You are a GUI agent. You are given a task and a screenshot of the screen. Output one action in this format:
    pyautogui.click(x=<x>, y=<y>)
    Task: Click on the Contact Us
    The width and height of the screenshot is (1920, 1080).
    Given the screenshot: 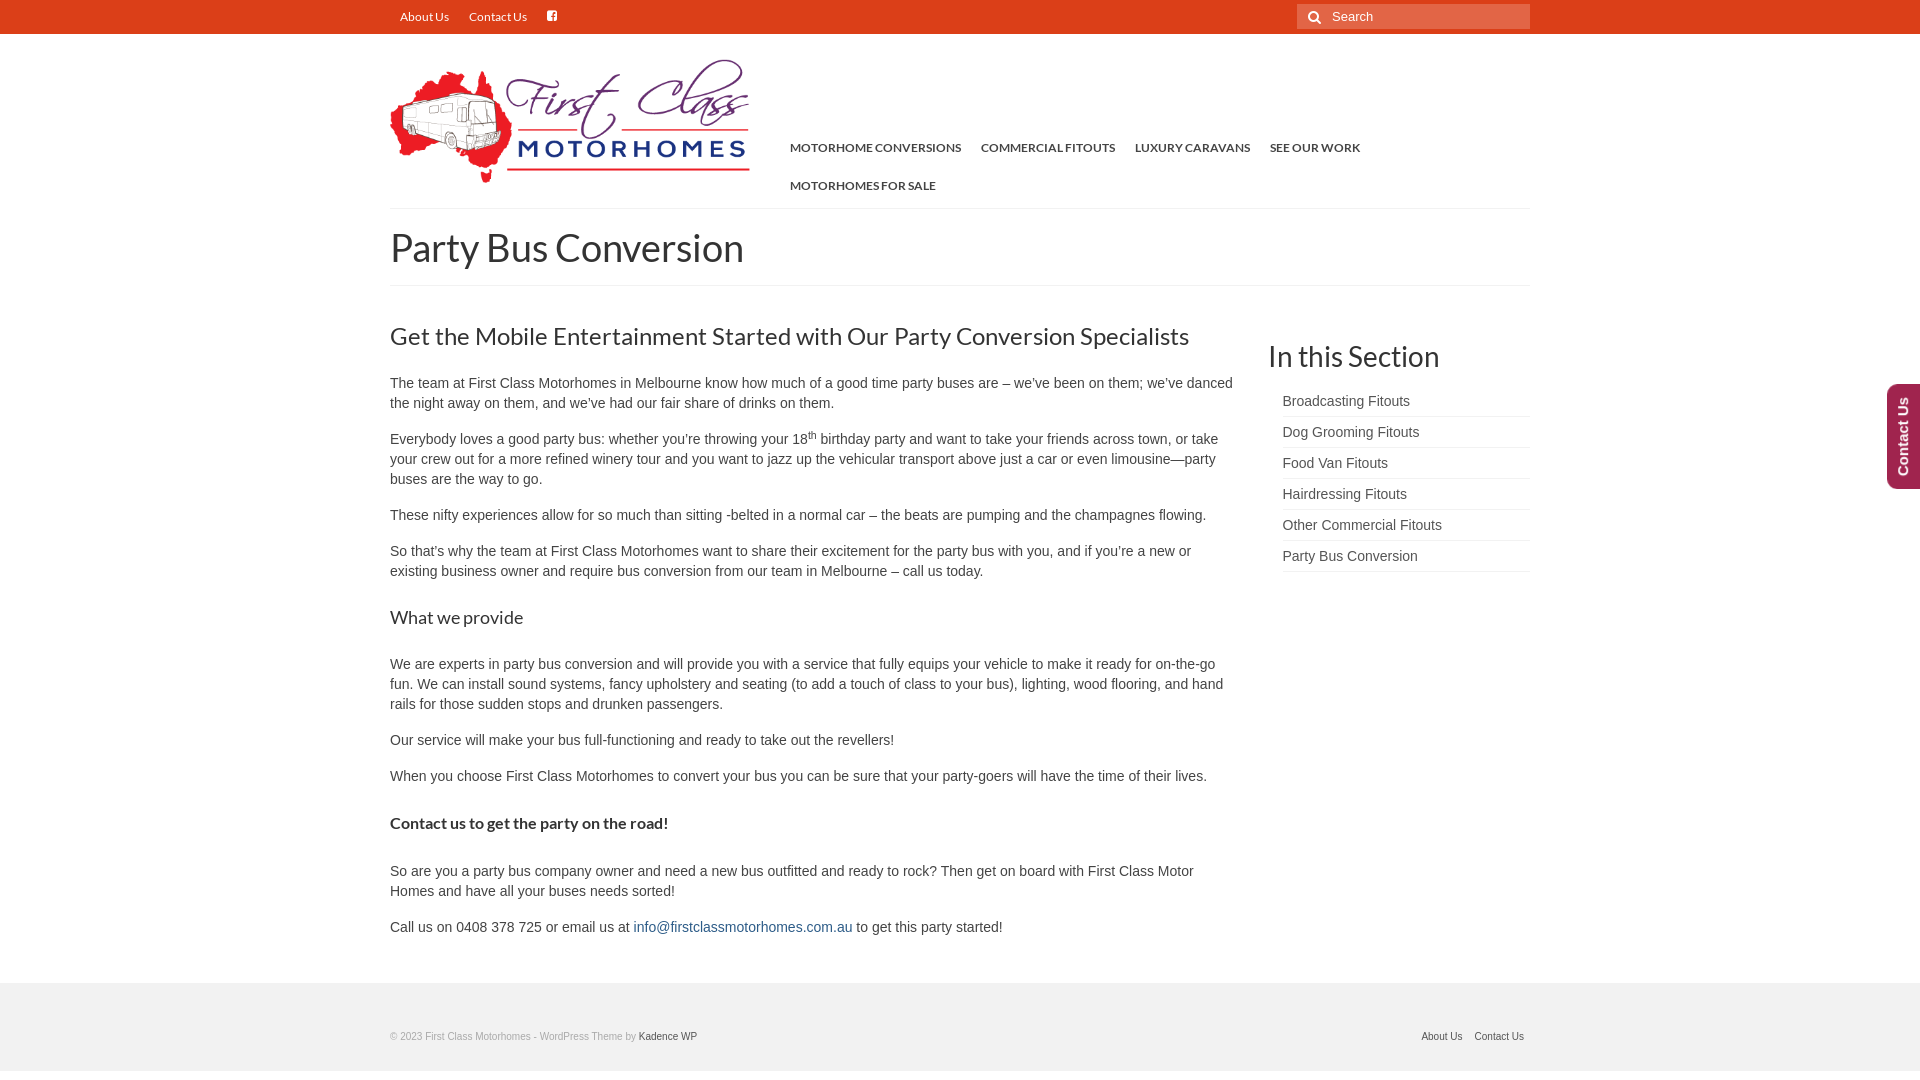 What is the action you would take?
    pyautogui.click(x=498, y=17)
    